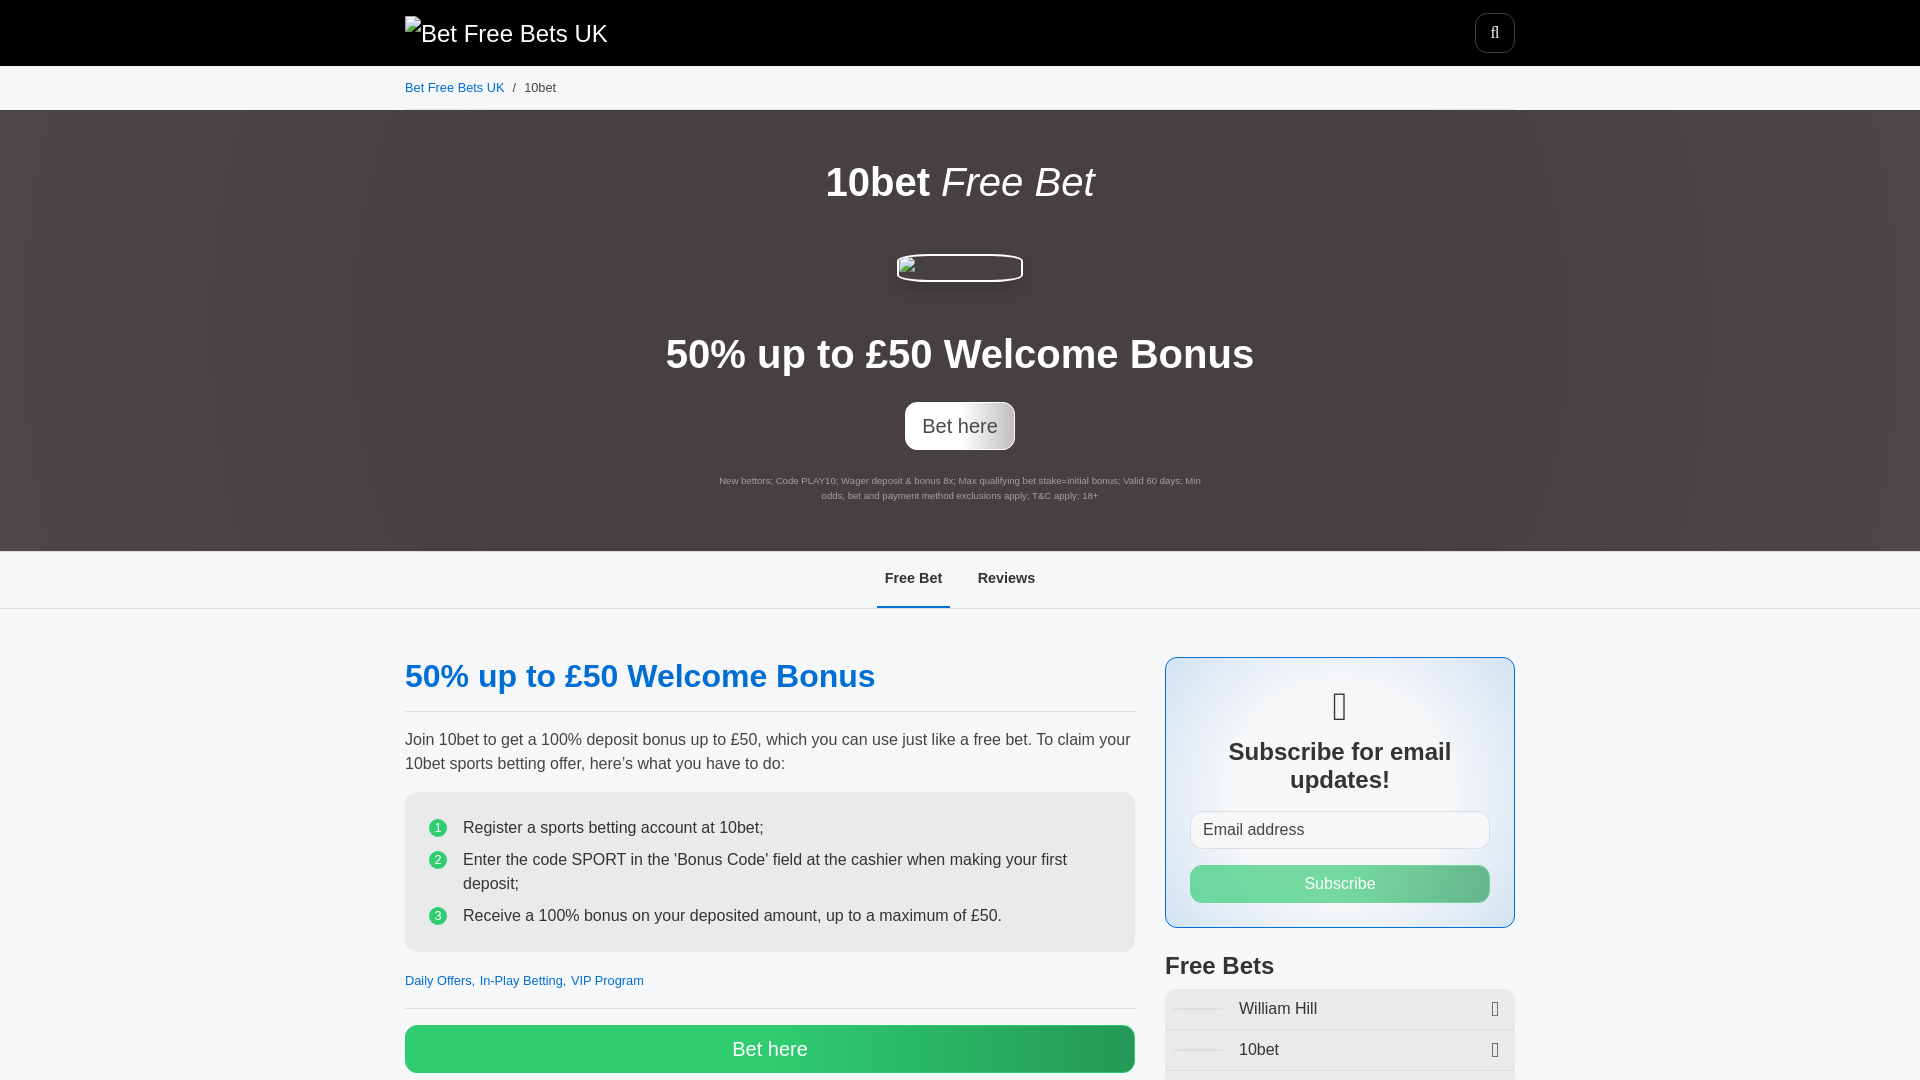 The width and height of the screenshot is (1920, 1080). What do you see at coordinates (960, 426) in the screenshot?
I see `Bet here` at bounding box center [960, 426].